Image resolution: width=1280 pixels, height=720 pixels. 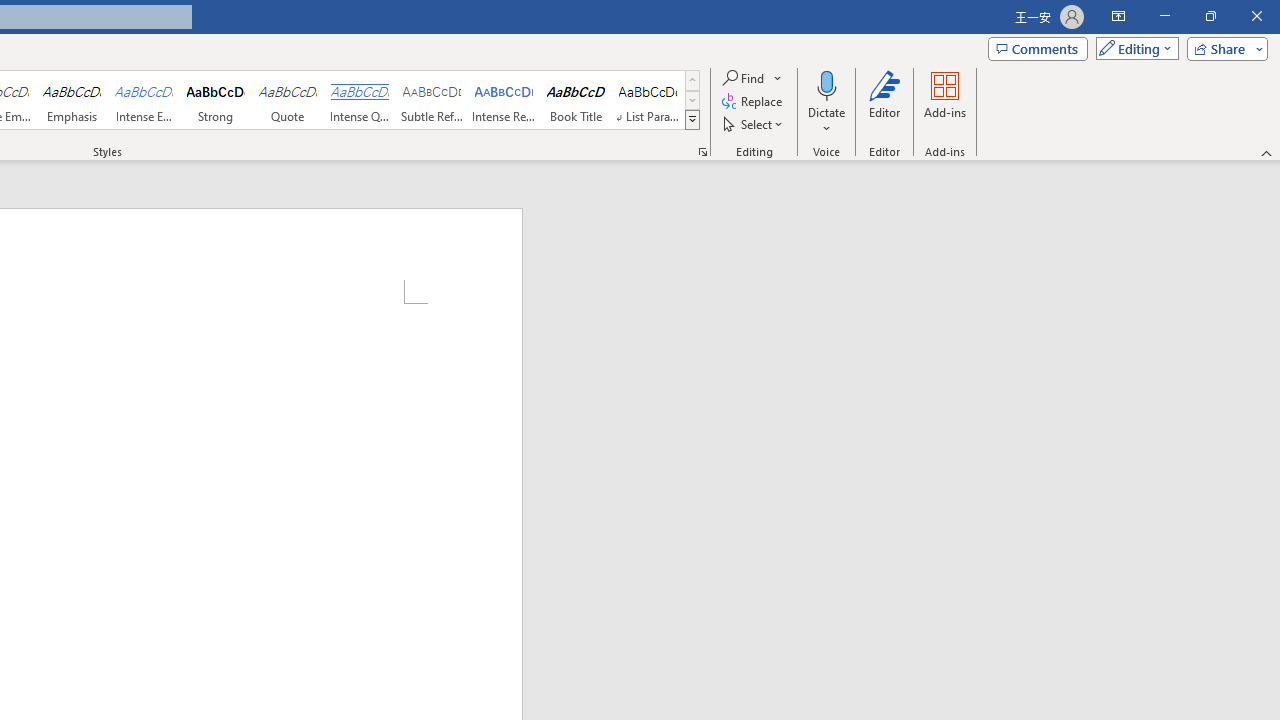 I want to click on Collapse the Ribbon, so click(x=1267, y=152).